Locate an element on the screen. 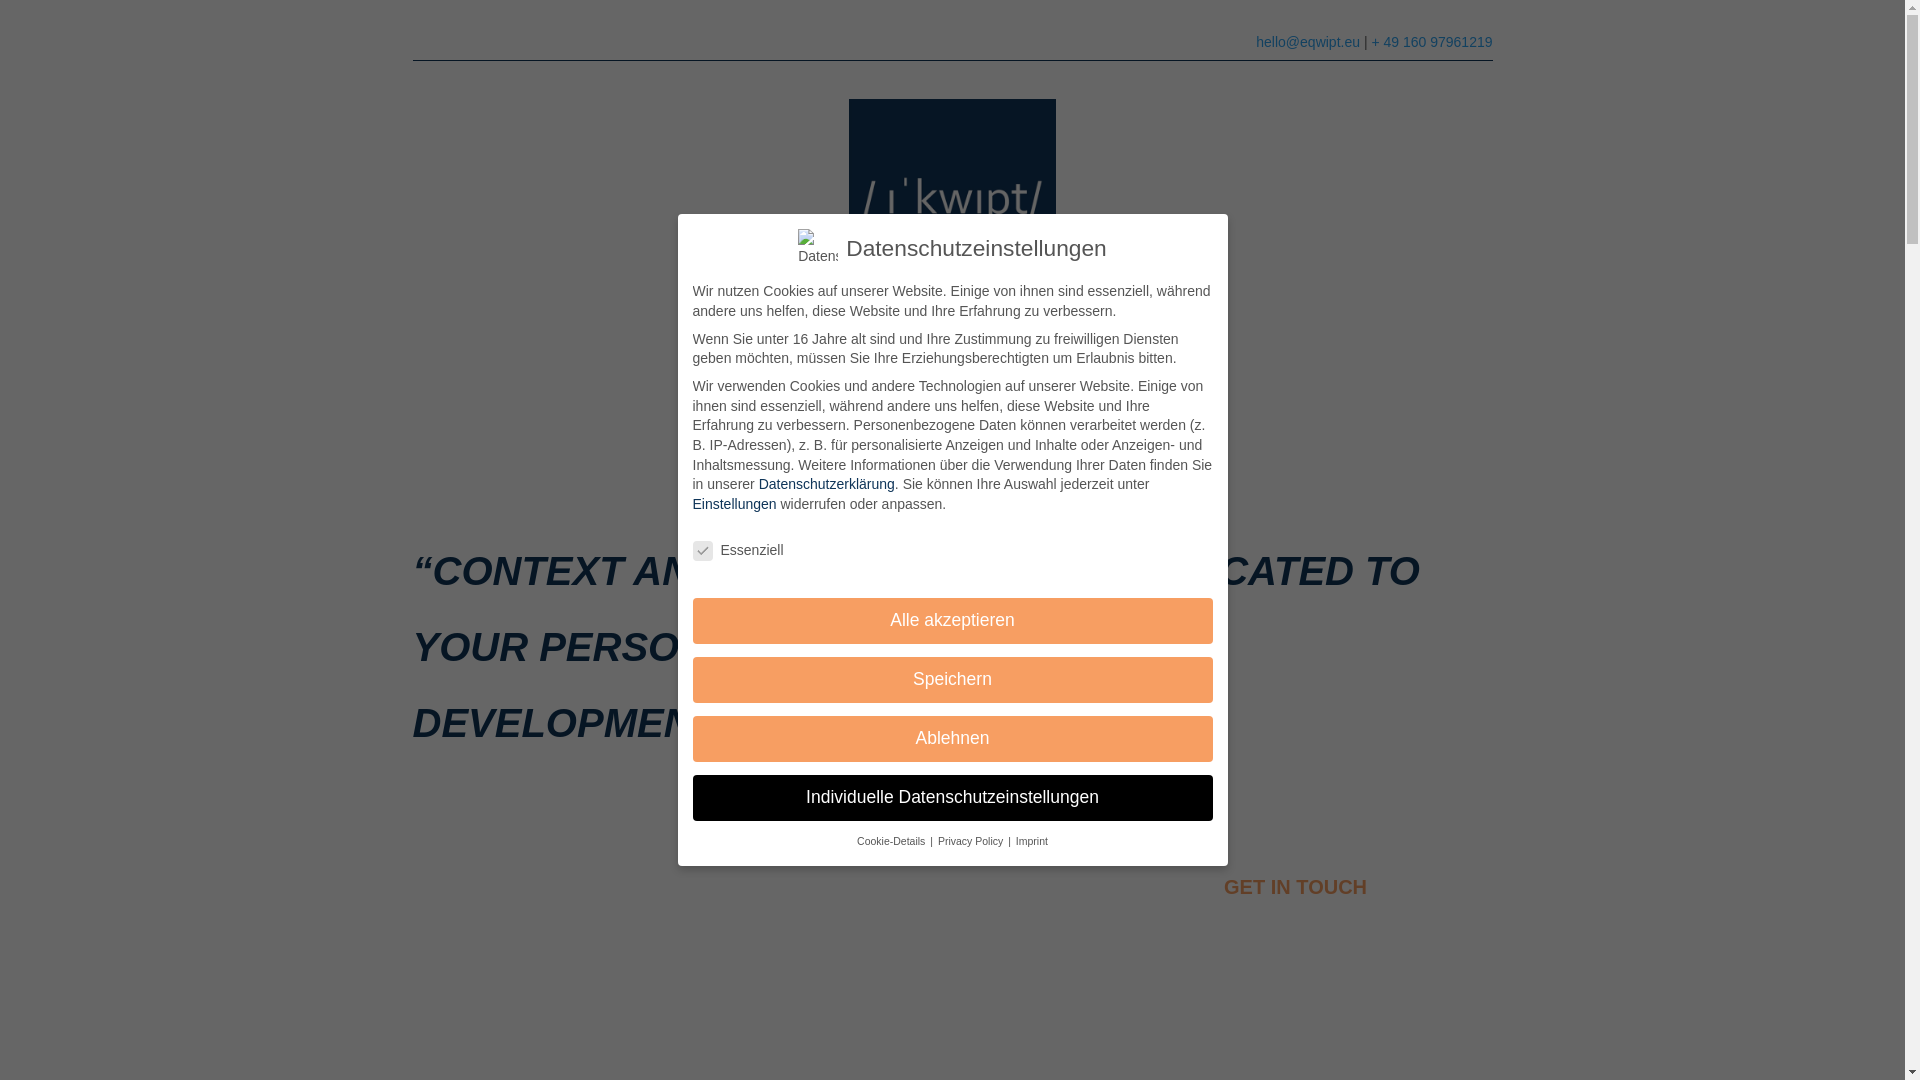  Alle akzeptieren is located at coordinates (951, 620).